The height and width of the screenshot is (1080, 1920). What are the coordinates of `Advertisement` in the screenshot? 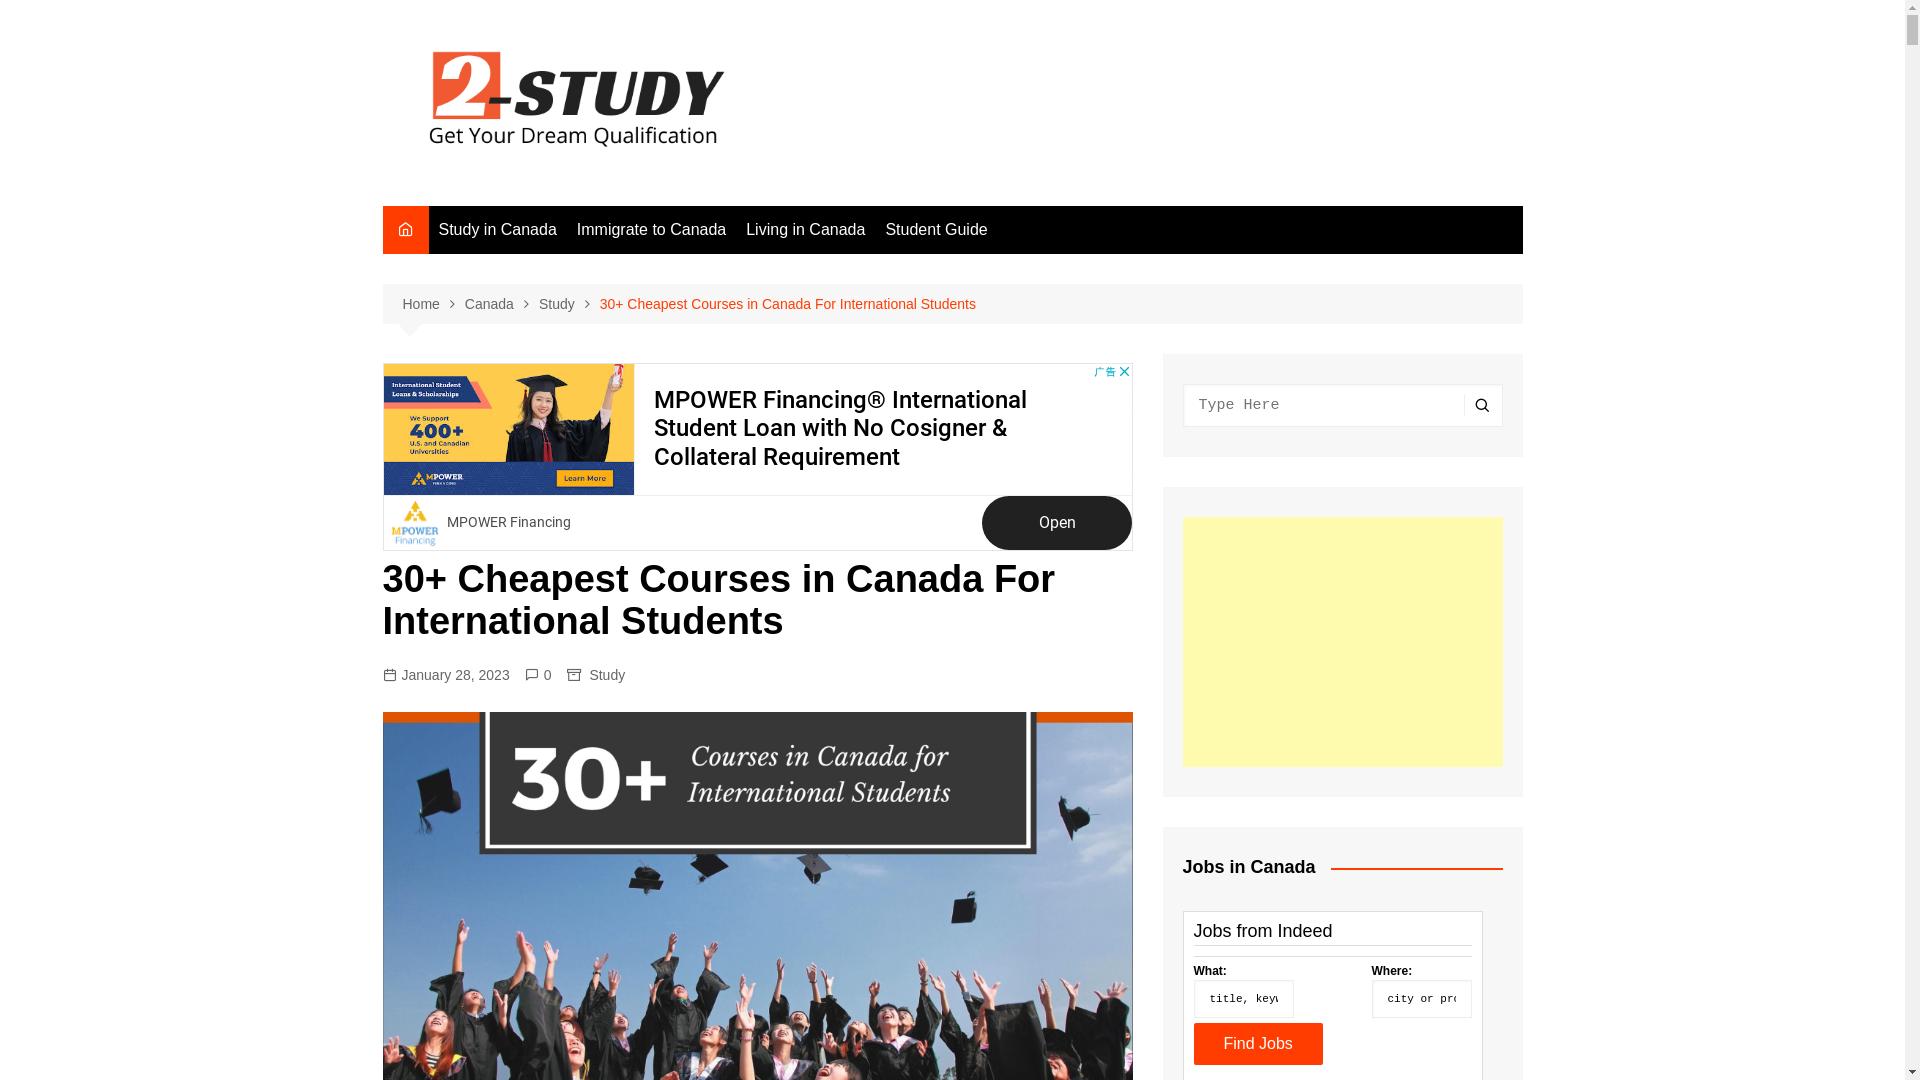 It's located at (1342, 642).